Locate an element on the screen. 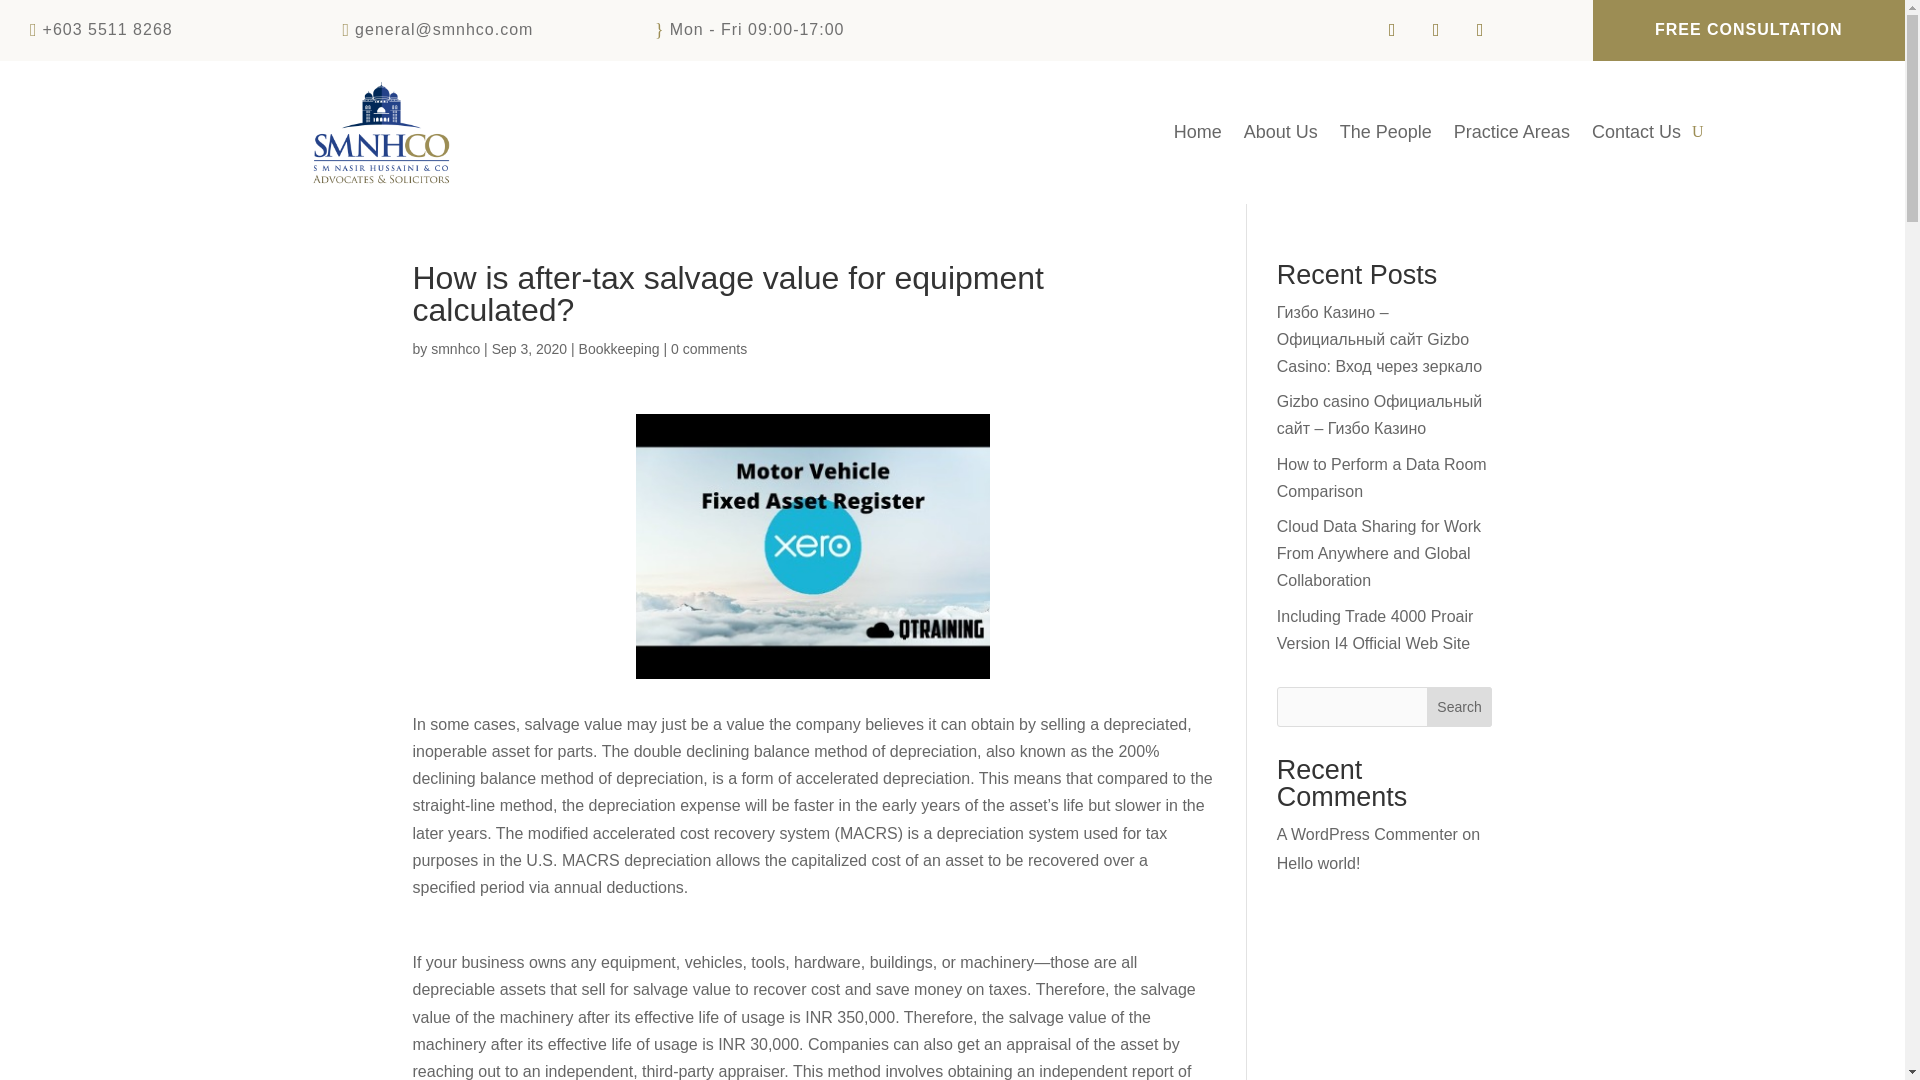  0 comments is located at coordinates (708, 349).